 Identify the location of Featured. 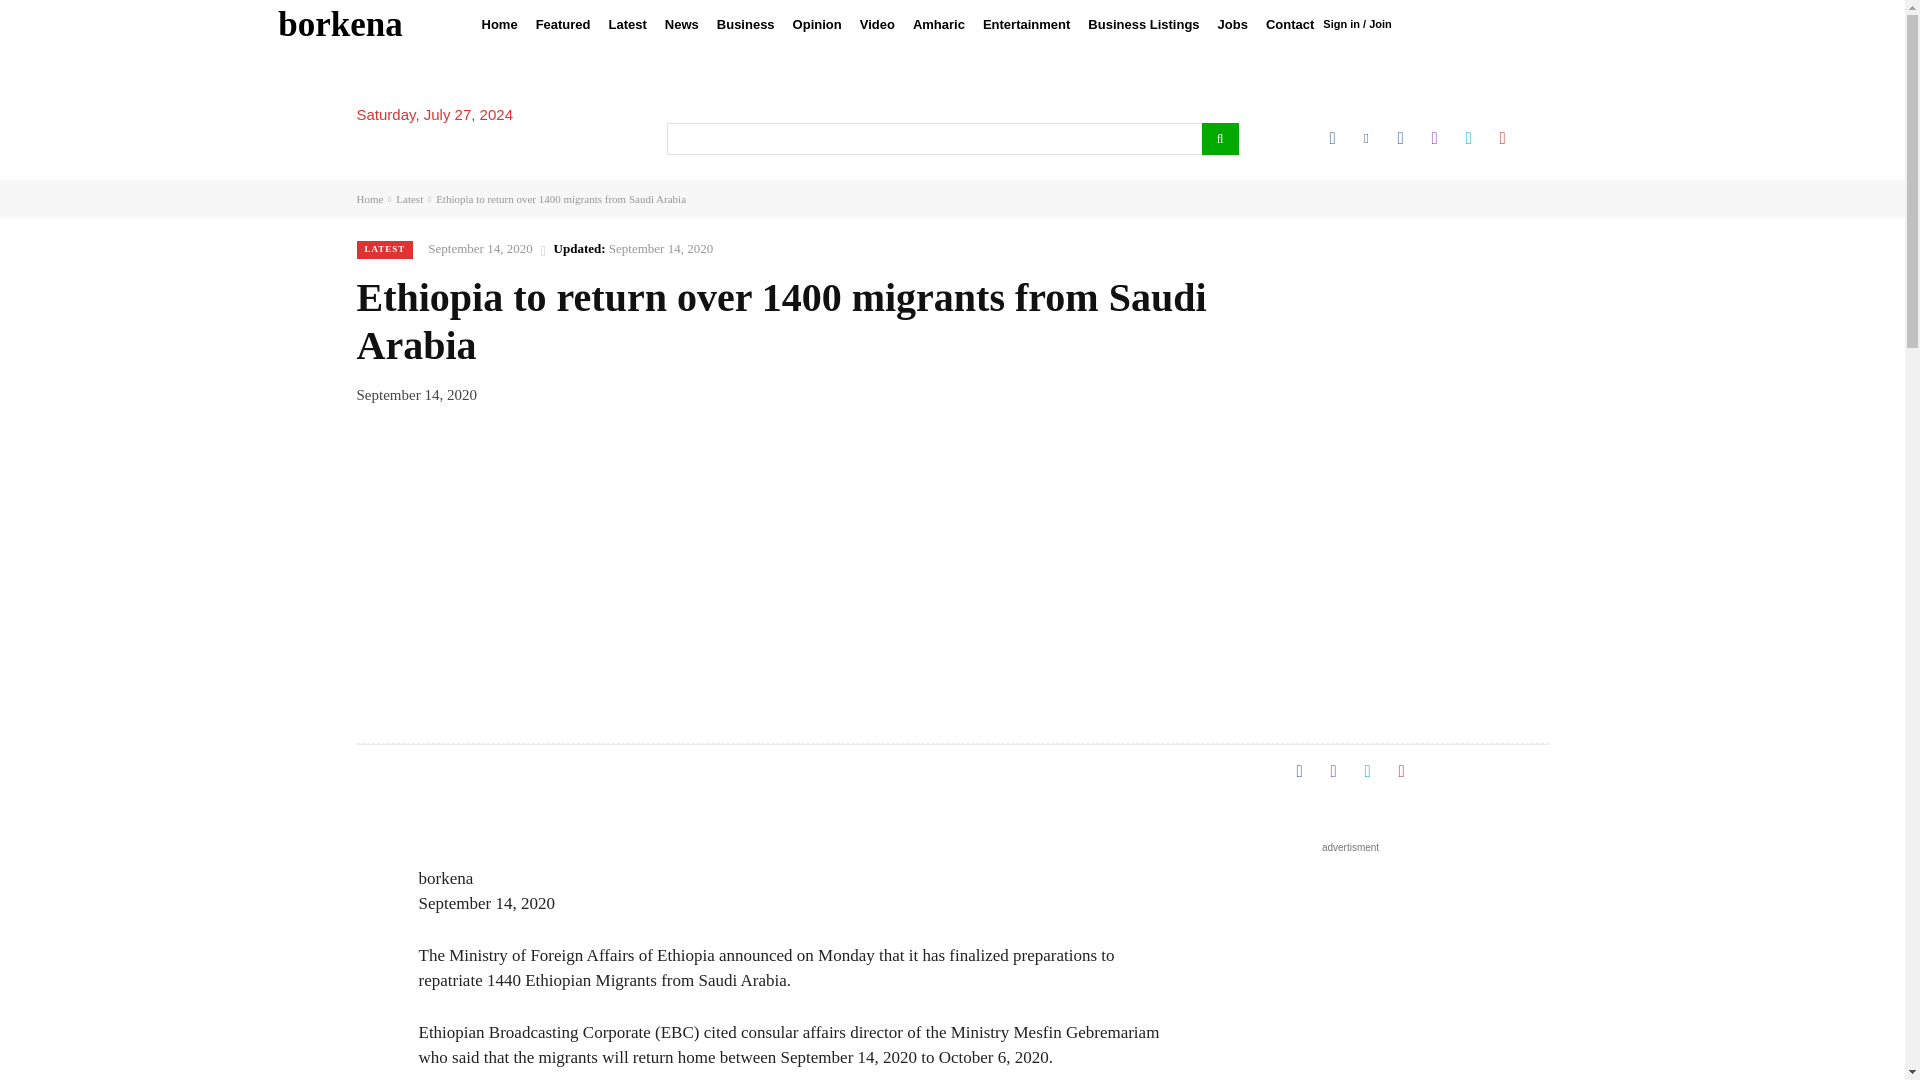
(562, 24).